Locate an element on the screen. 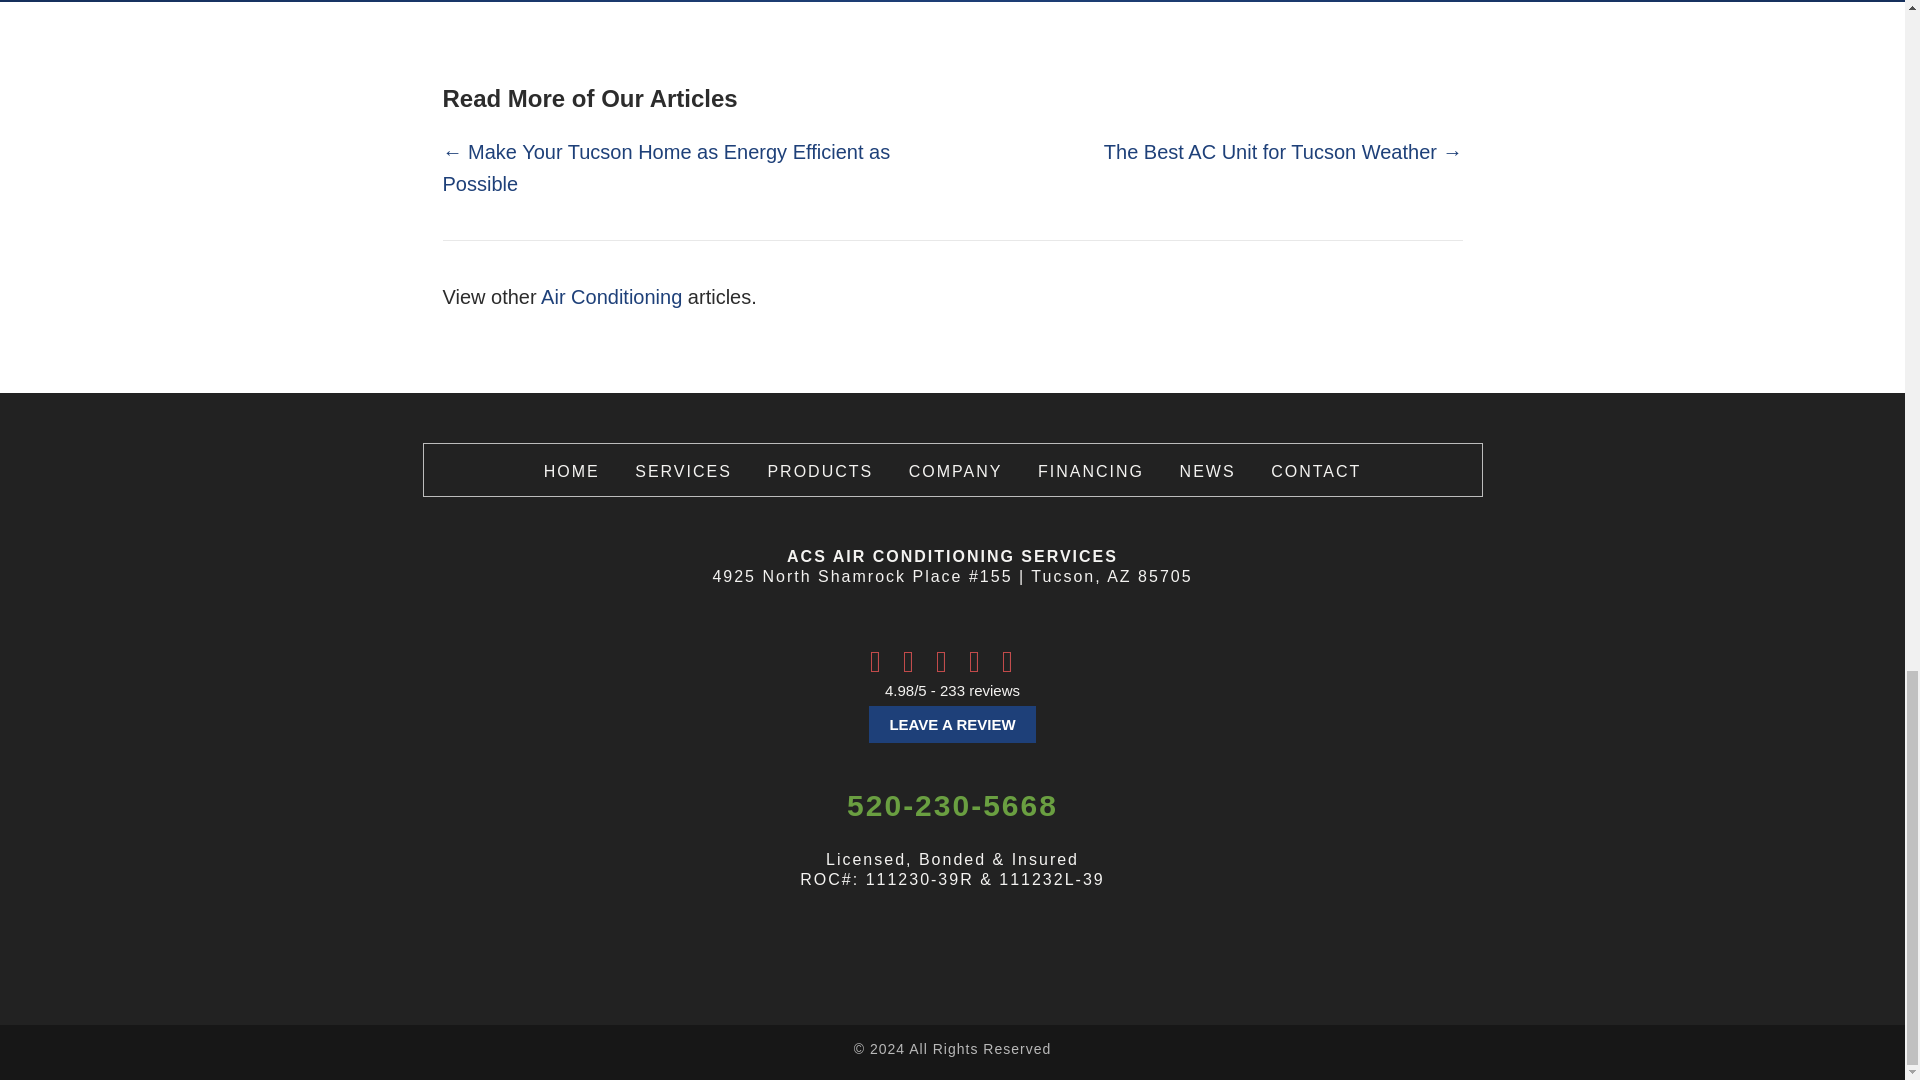  Air Conditioning is located at coordinates (611, 296).